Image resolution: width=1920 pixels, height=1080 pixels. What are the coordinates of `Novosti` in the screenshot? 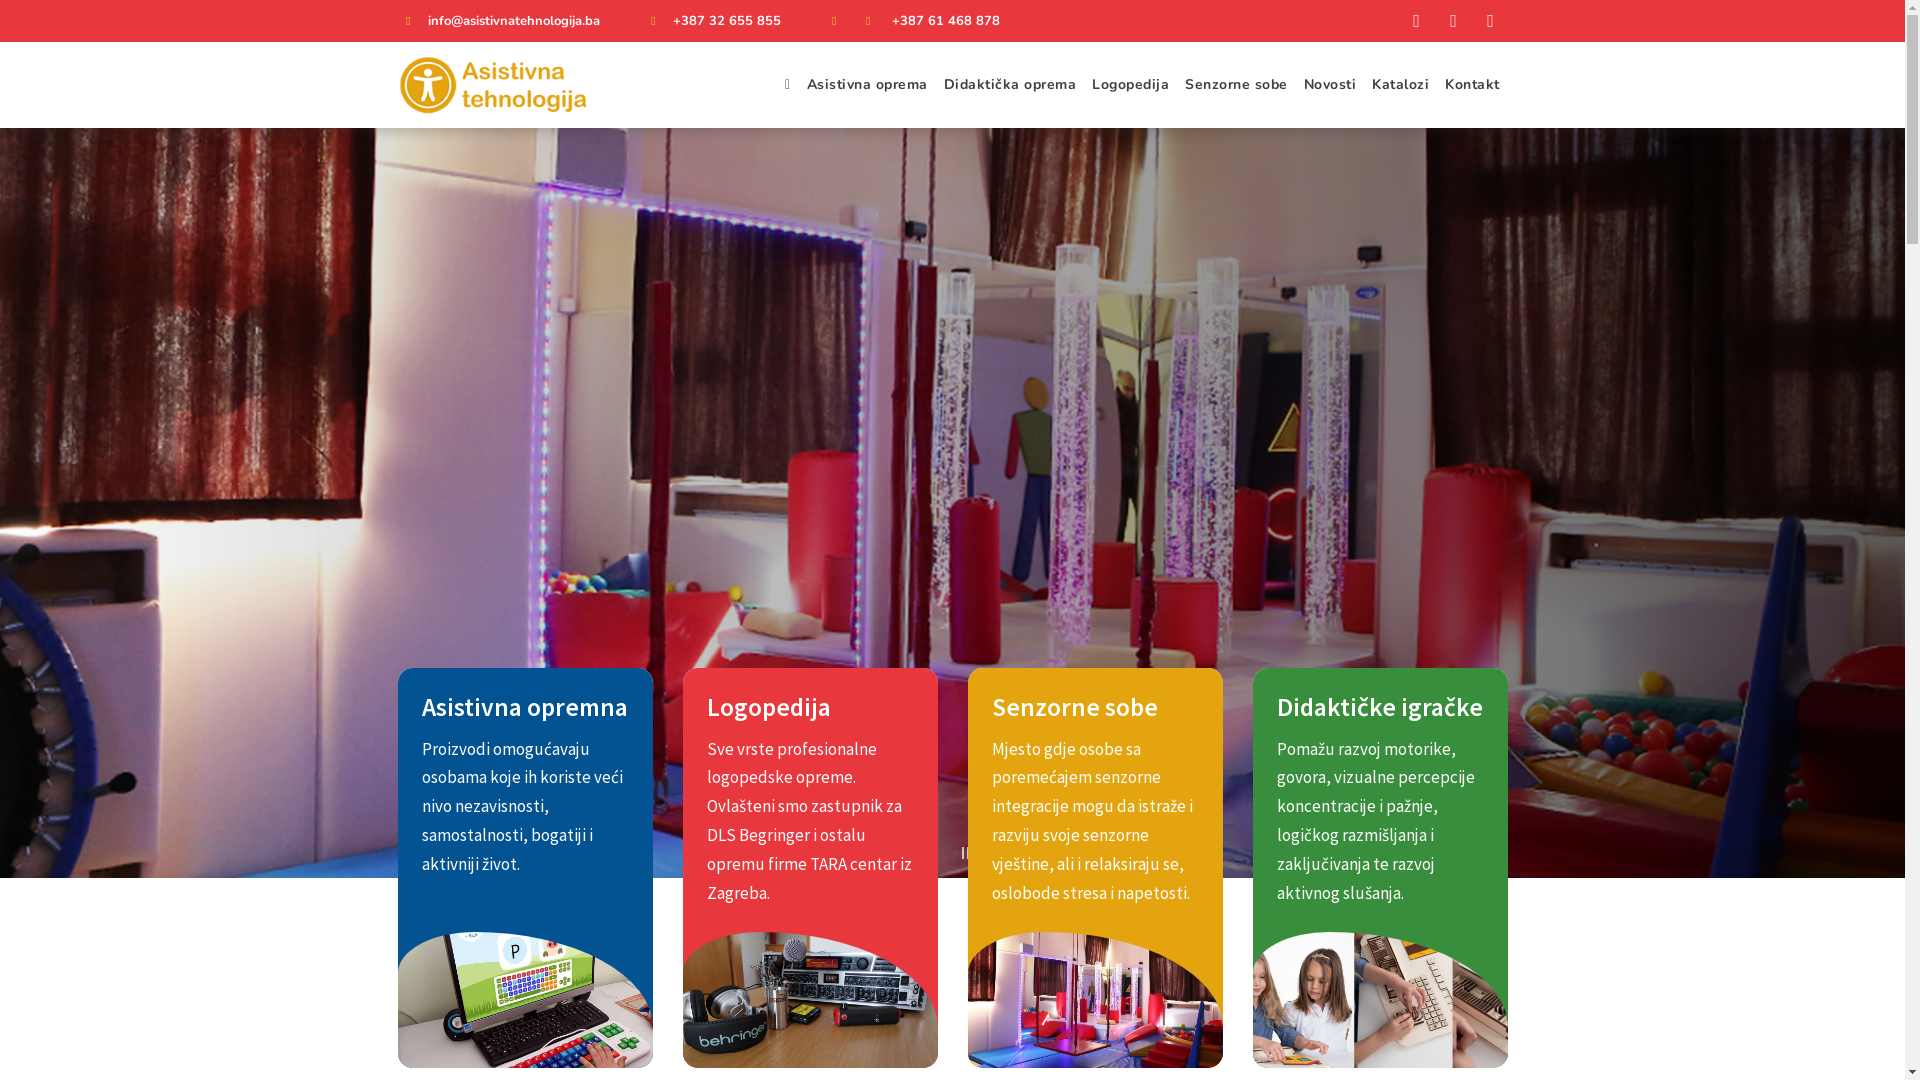 It's located at (1330, 85).